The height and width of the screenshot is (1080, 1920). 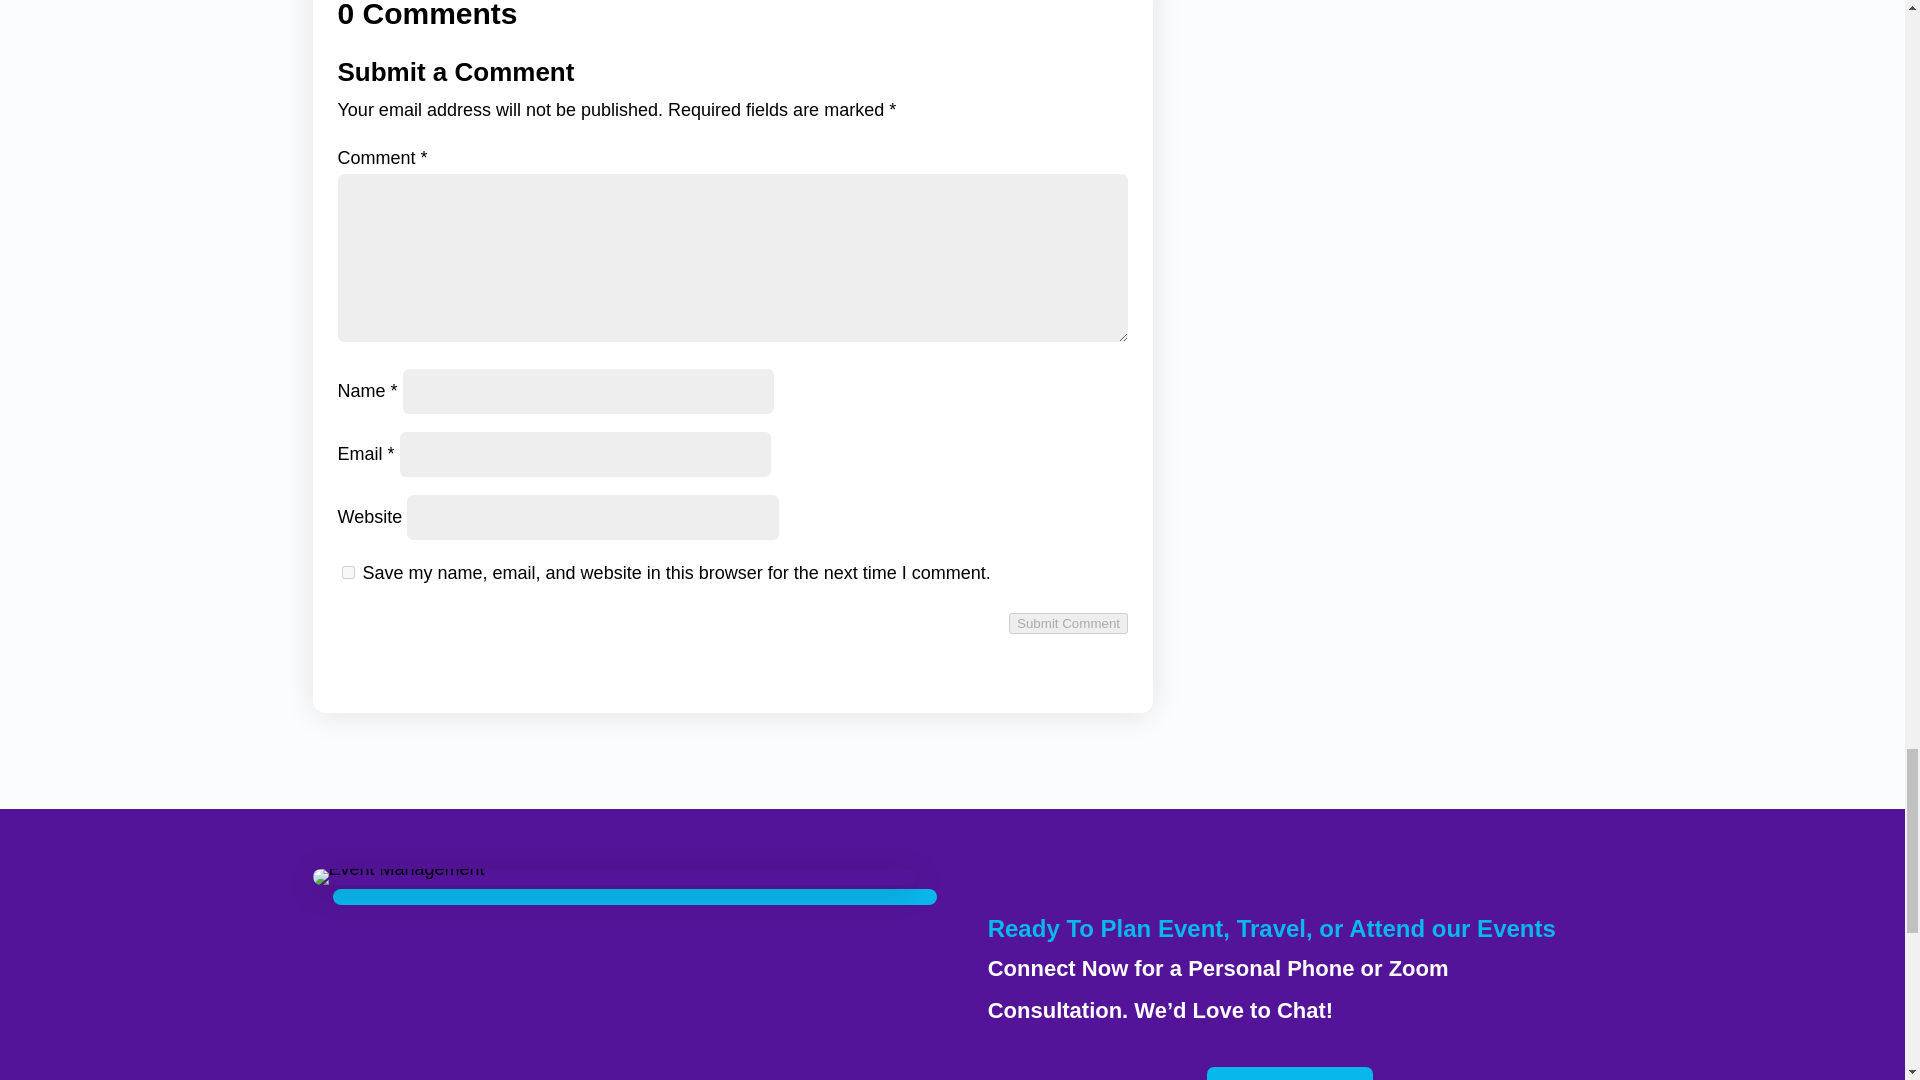 What do you see at coordinates (348, 572) in the screenshot?
I see `yes` at bounding box center [348, 572].